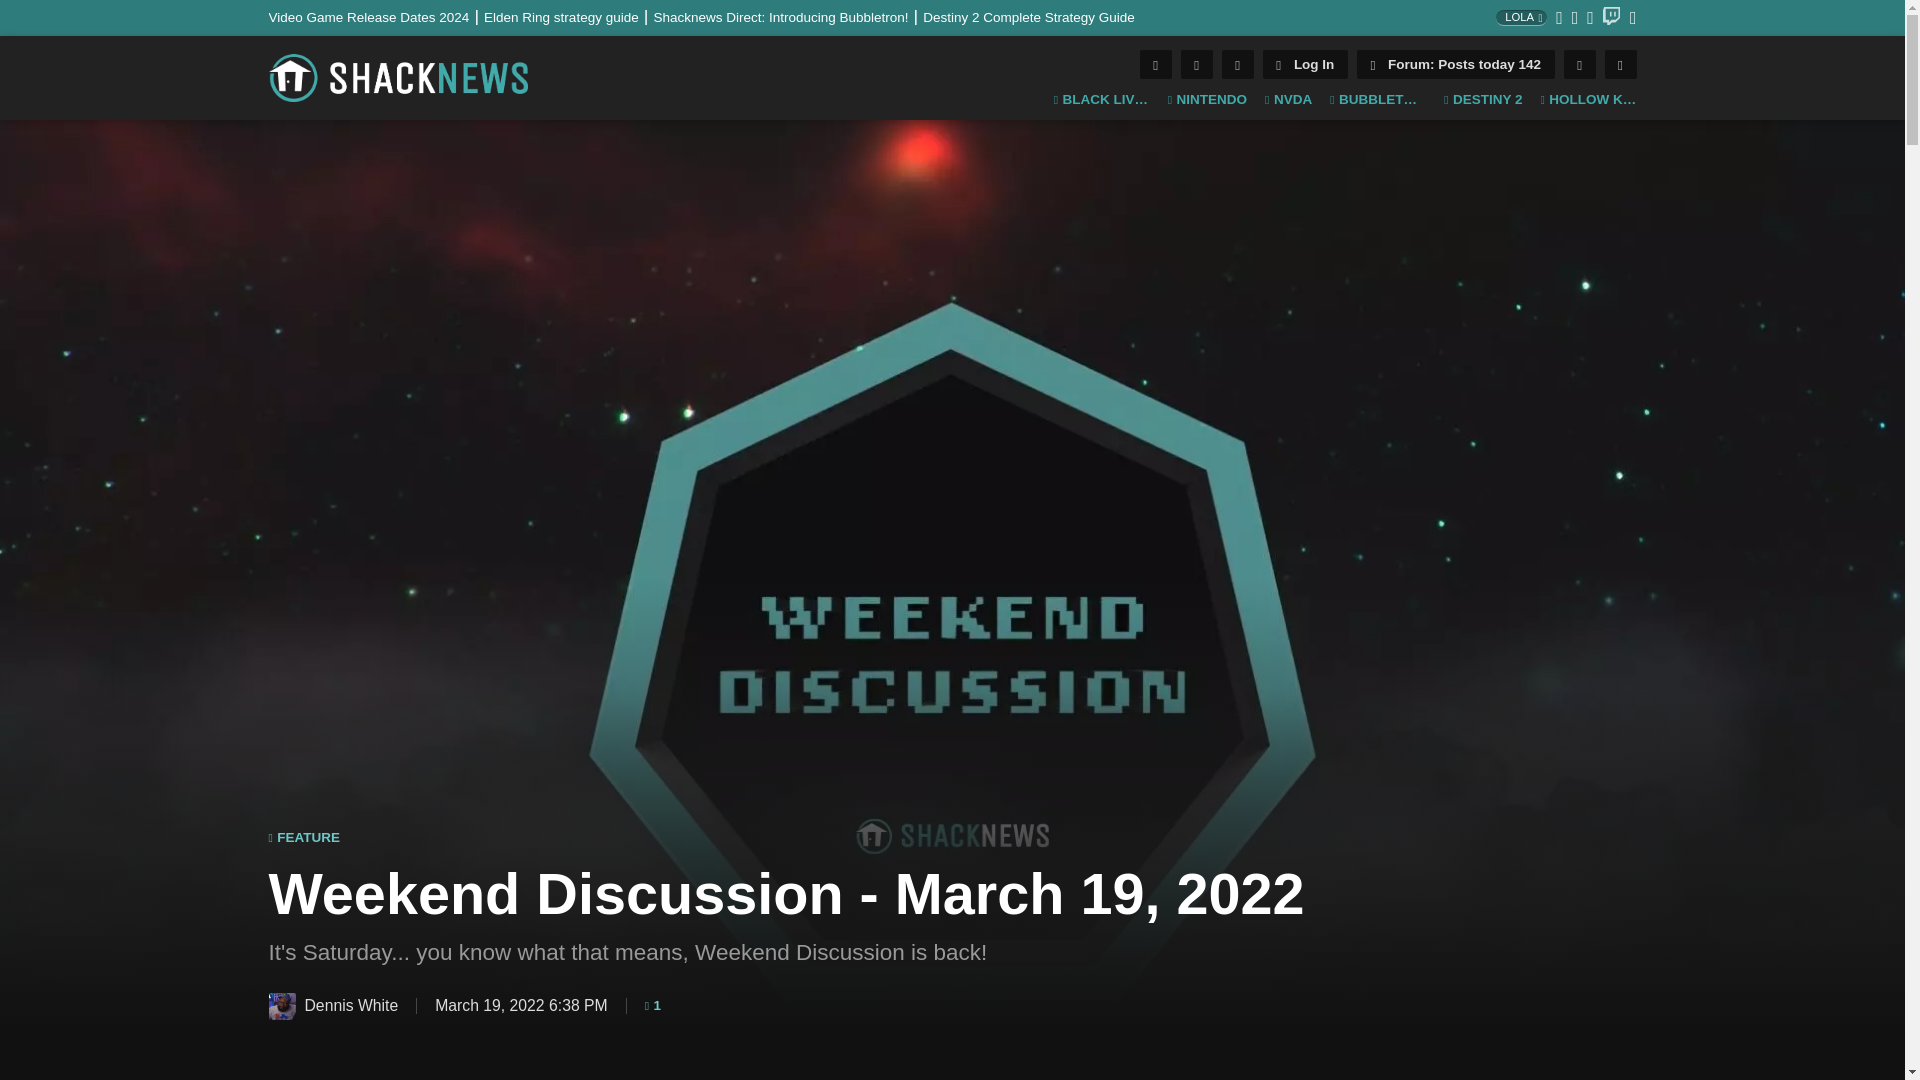  Describe the element at coordinates (1028, 16) in the screenshot. I see `Destiny 2 Complete Strategy Guide` at that location.